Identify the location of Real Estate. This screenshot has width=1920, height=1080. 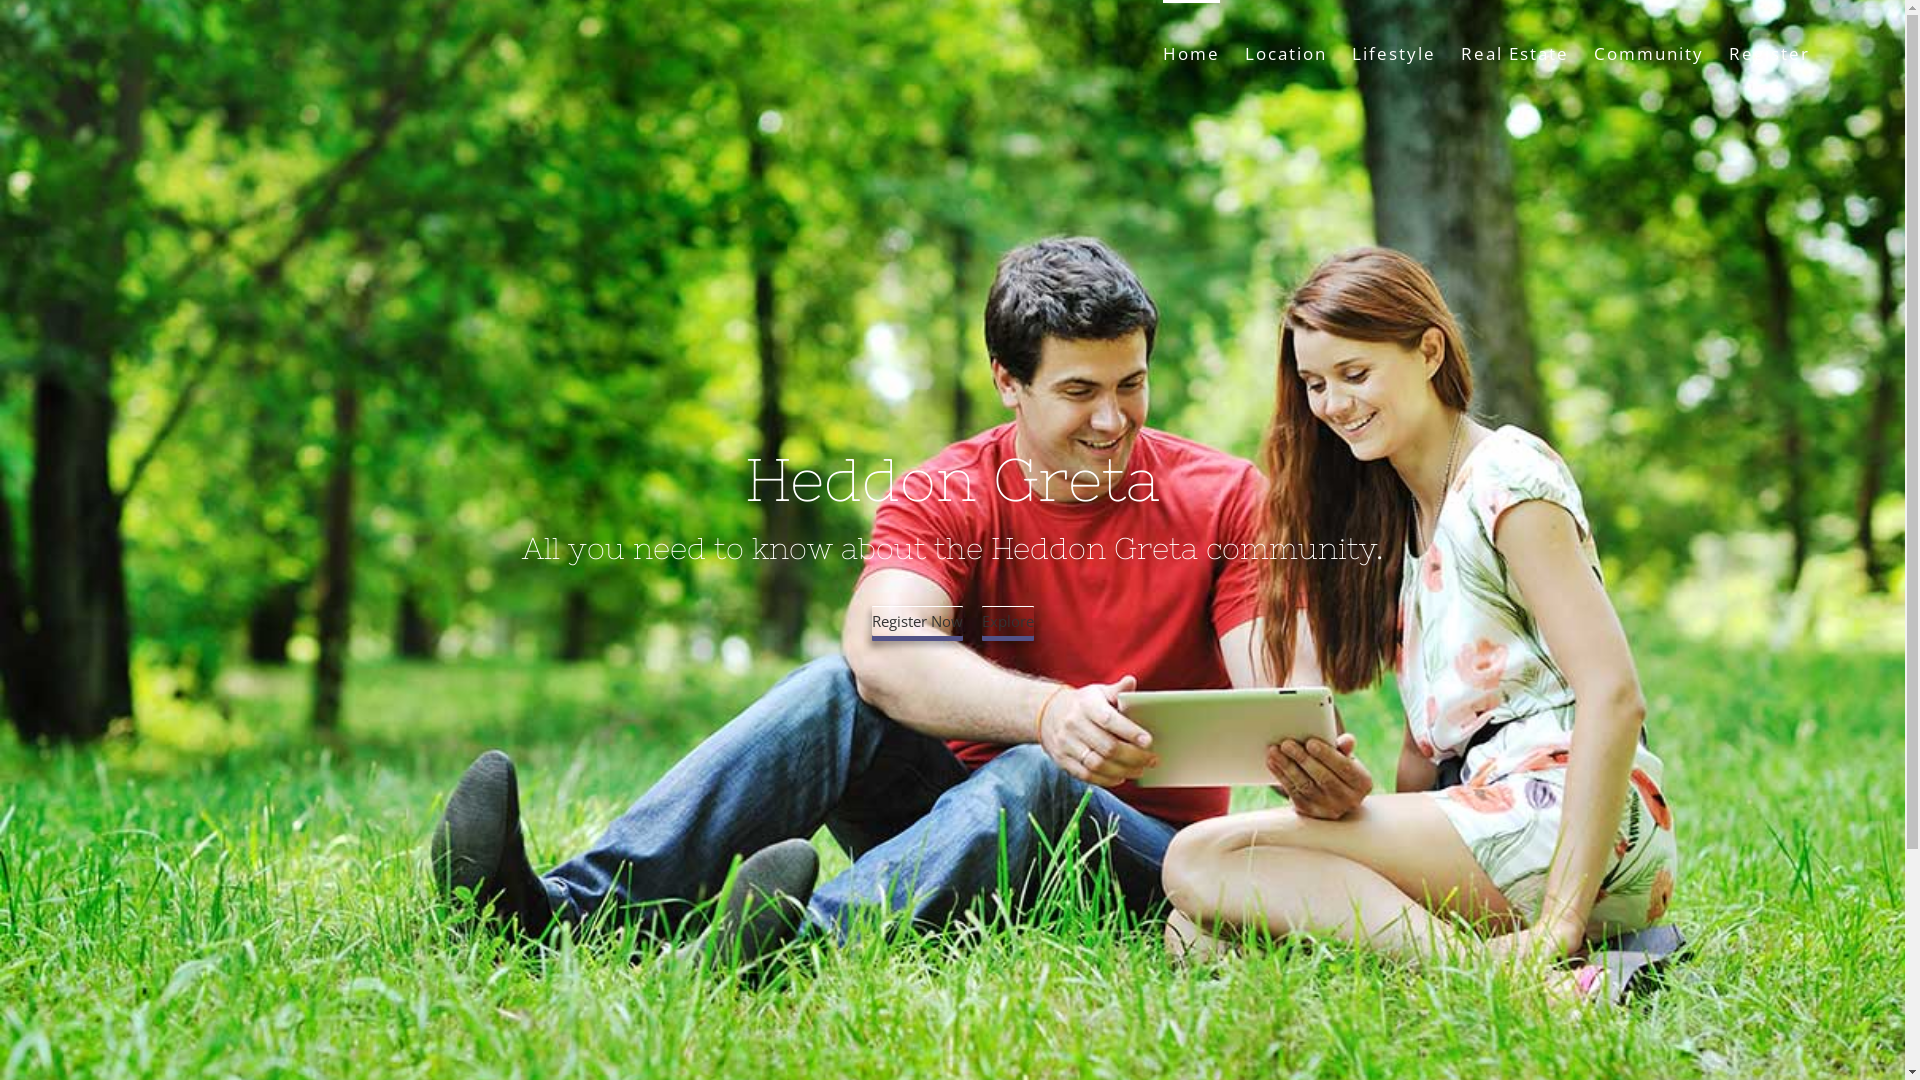
(1515, 52).